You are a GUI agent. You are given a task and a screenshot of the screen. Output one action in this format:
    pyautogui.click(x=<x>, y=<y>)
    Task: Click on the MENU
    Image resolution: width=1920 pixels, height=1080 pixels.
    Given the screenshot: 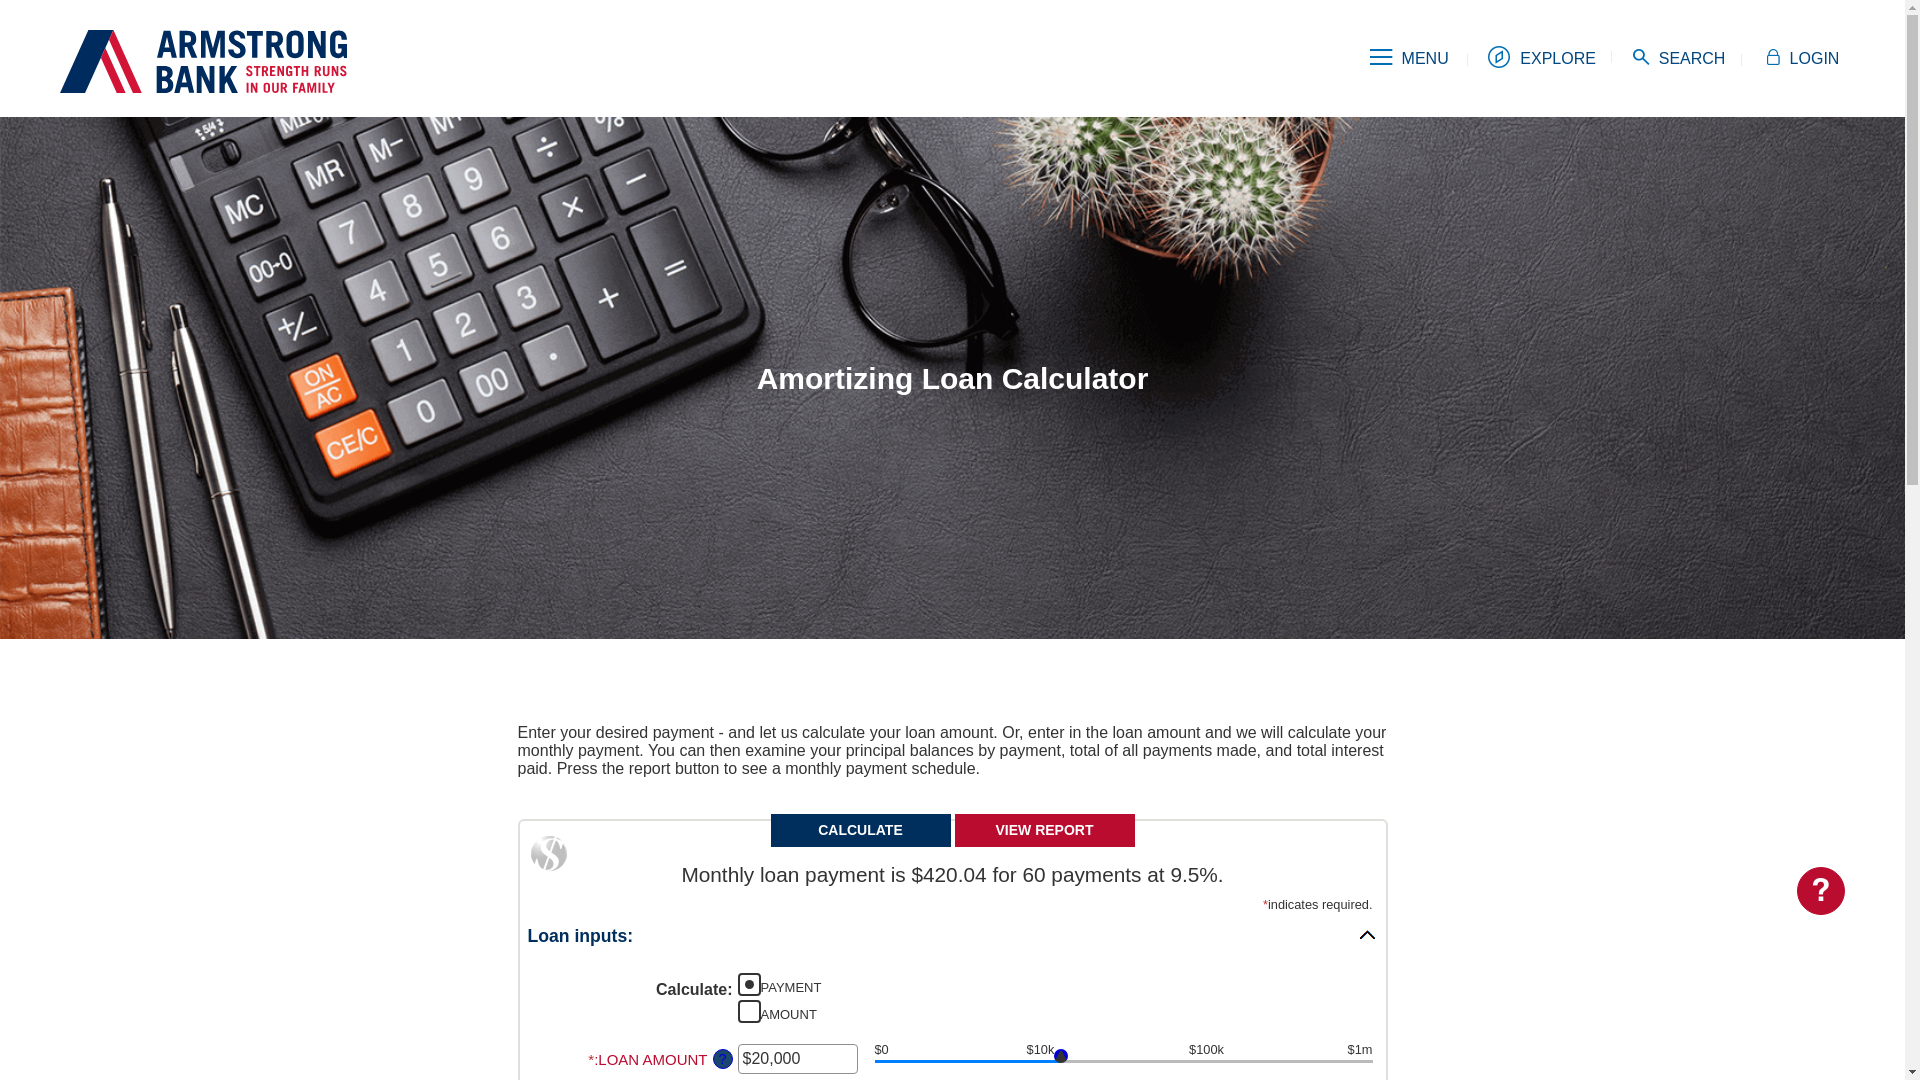 What is the action you would take?
    pyautogui.click(x=1410, y=58)
    